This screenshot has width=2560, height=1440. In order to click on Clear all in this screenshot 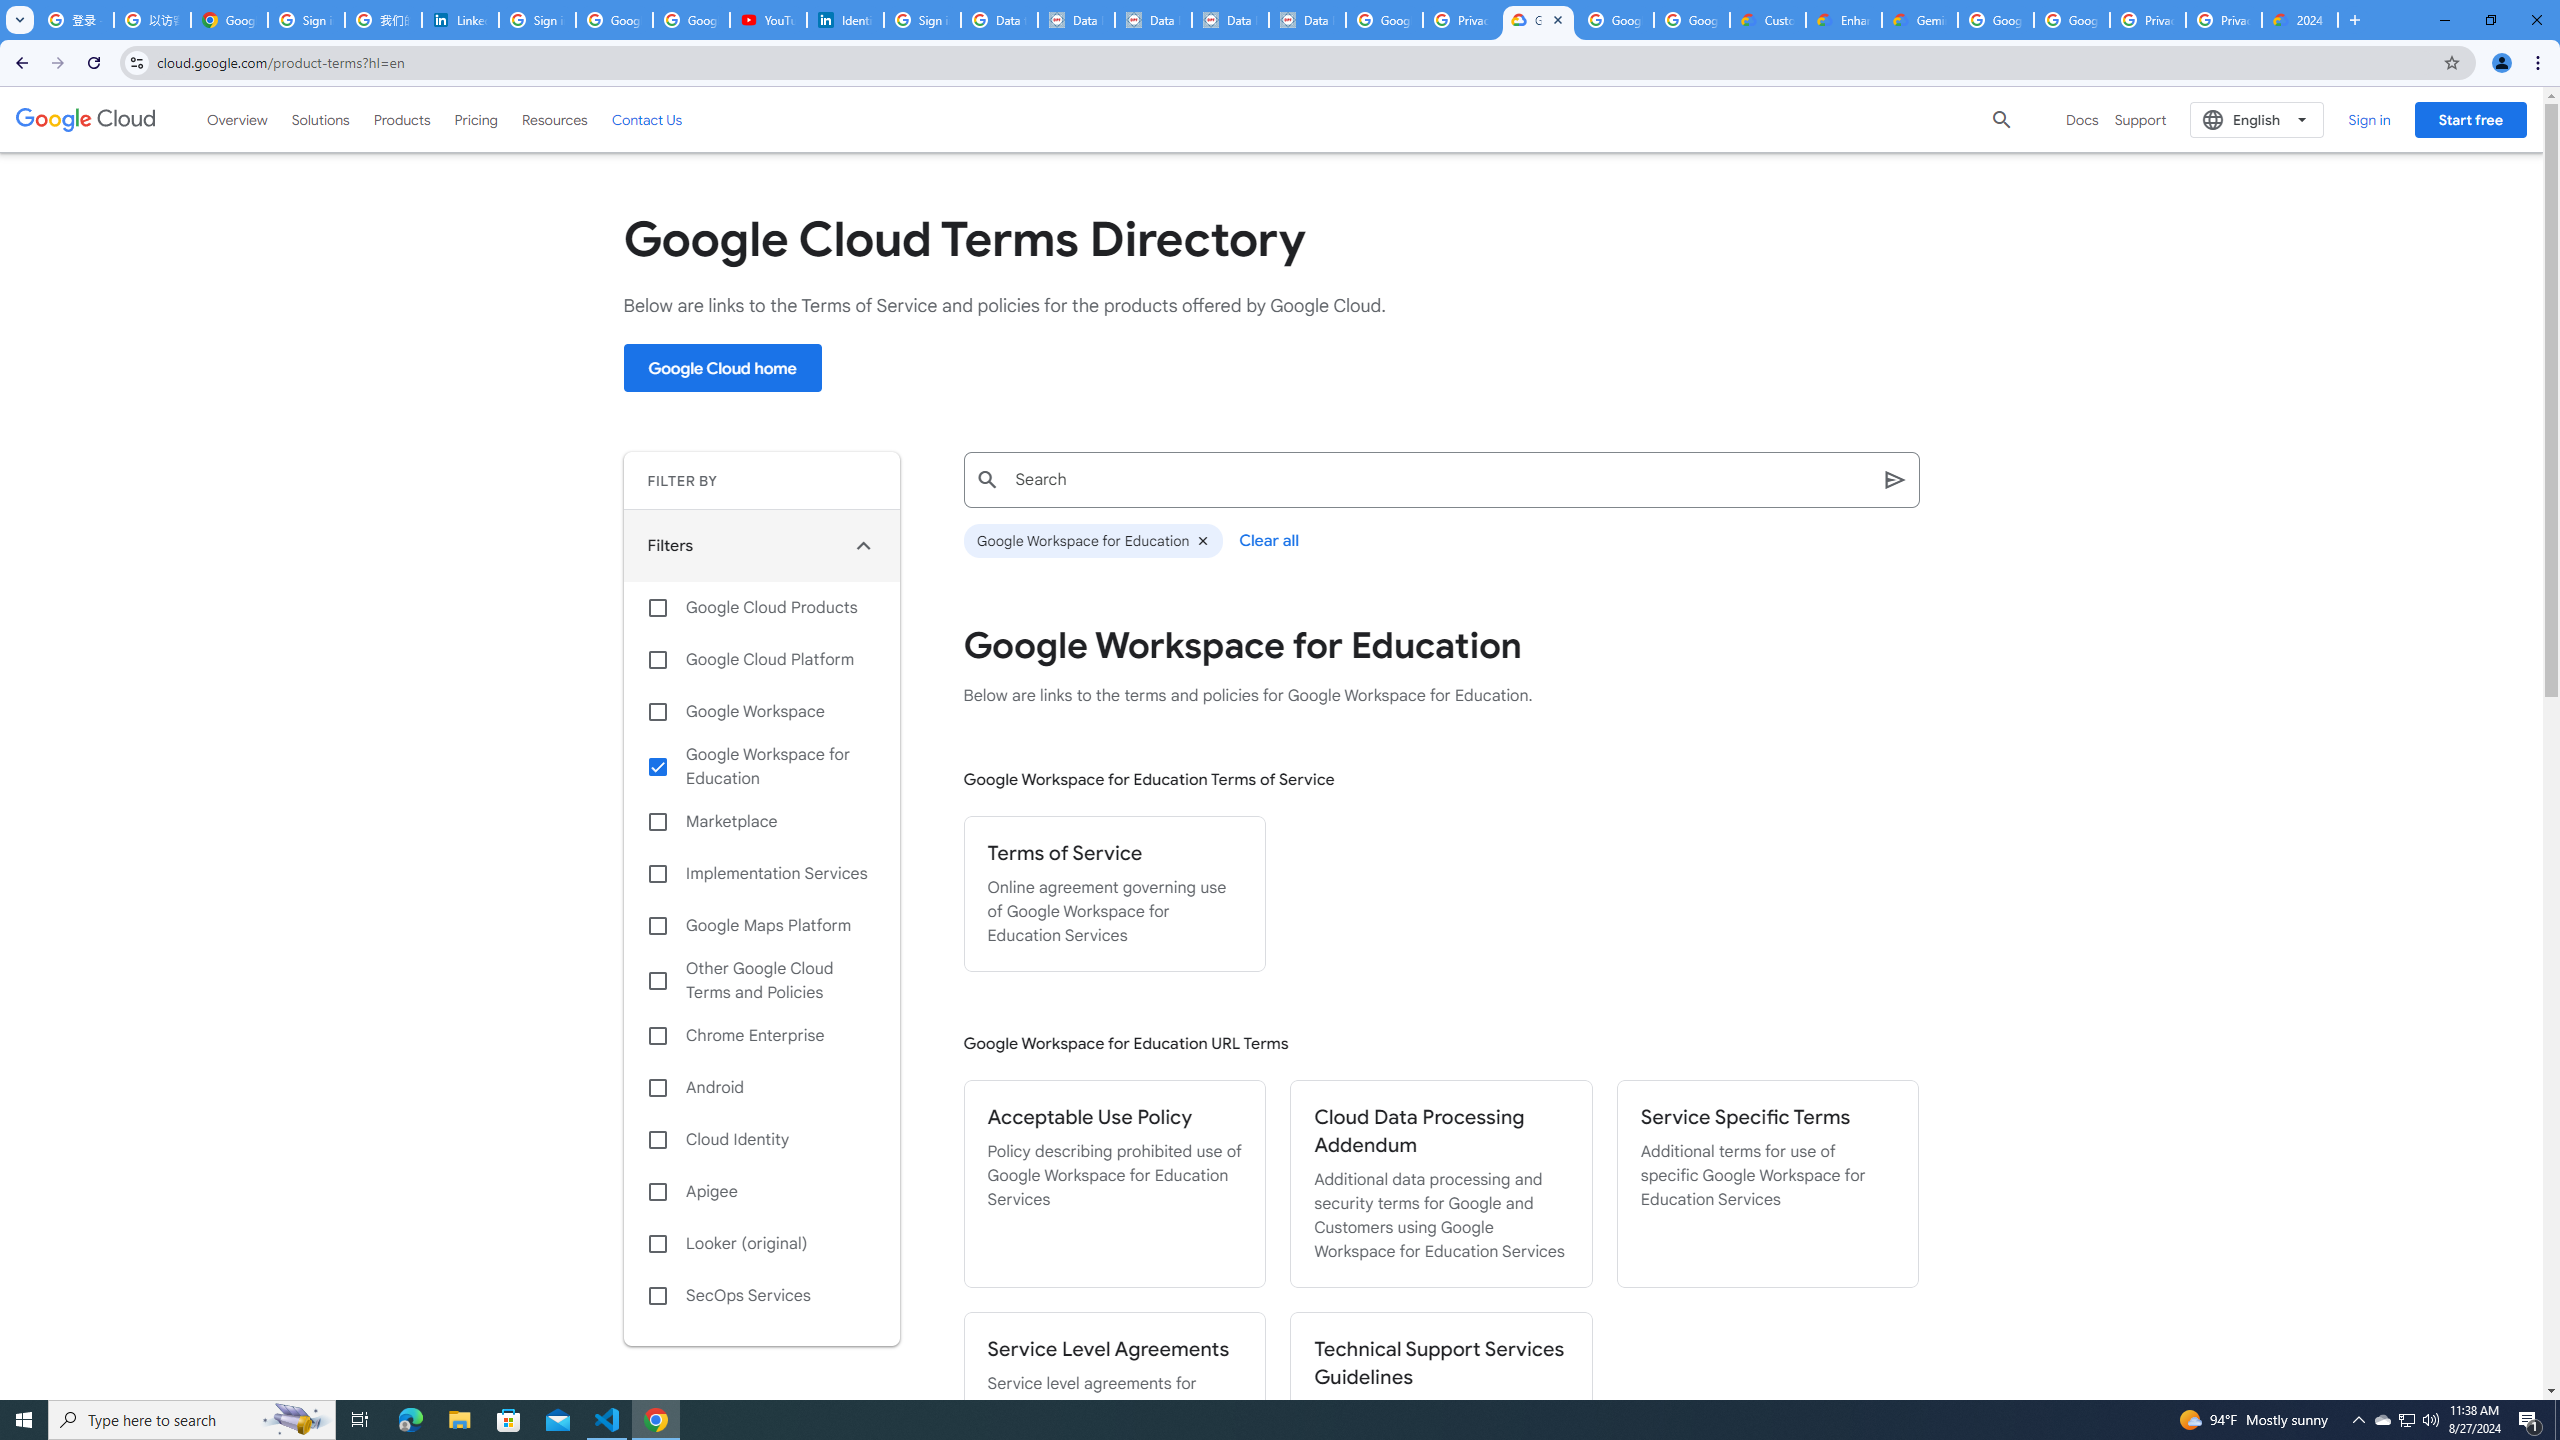, I will do `click(1270, 540)`.